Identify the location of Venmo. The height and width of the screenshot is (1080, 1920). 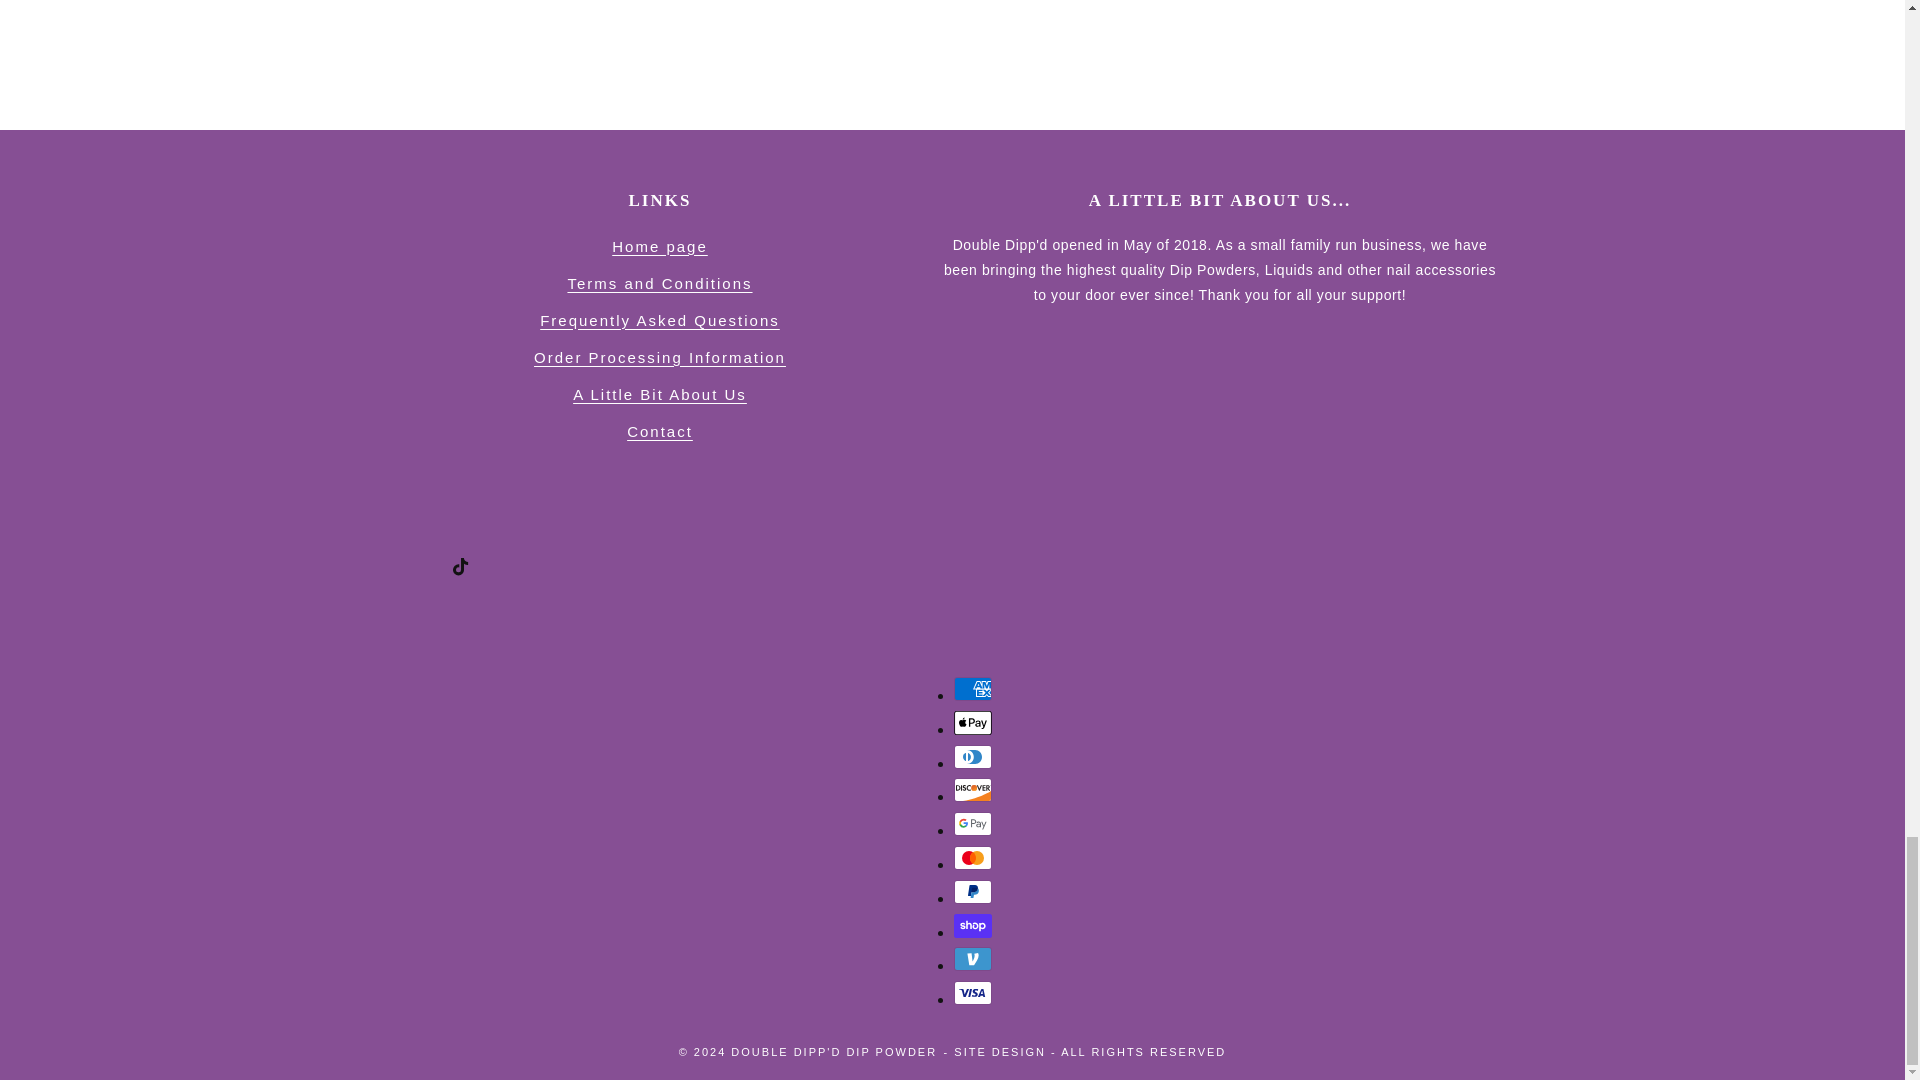
(973, 958).